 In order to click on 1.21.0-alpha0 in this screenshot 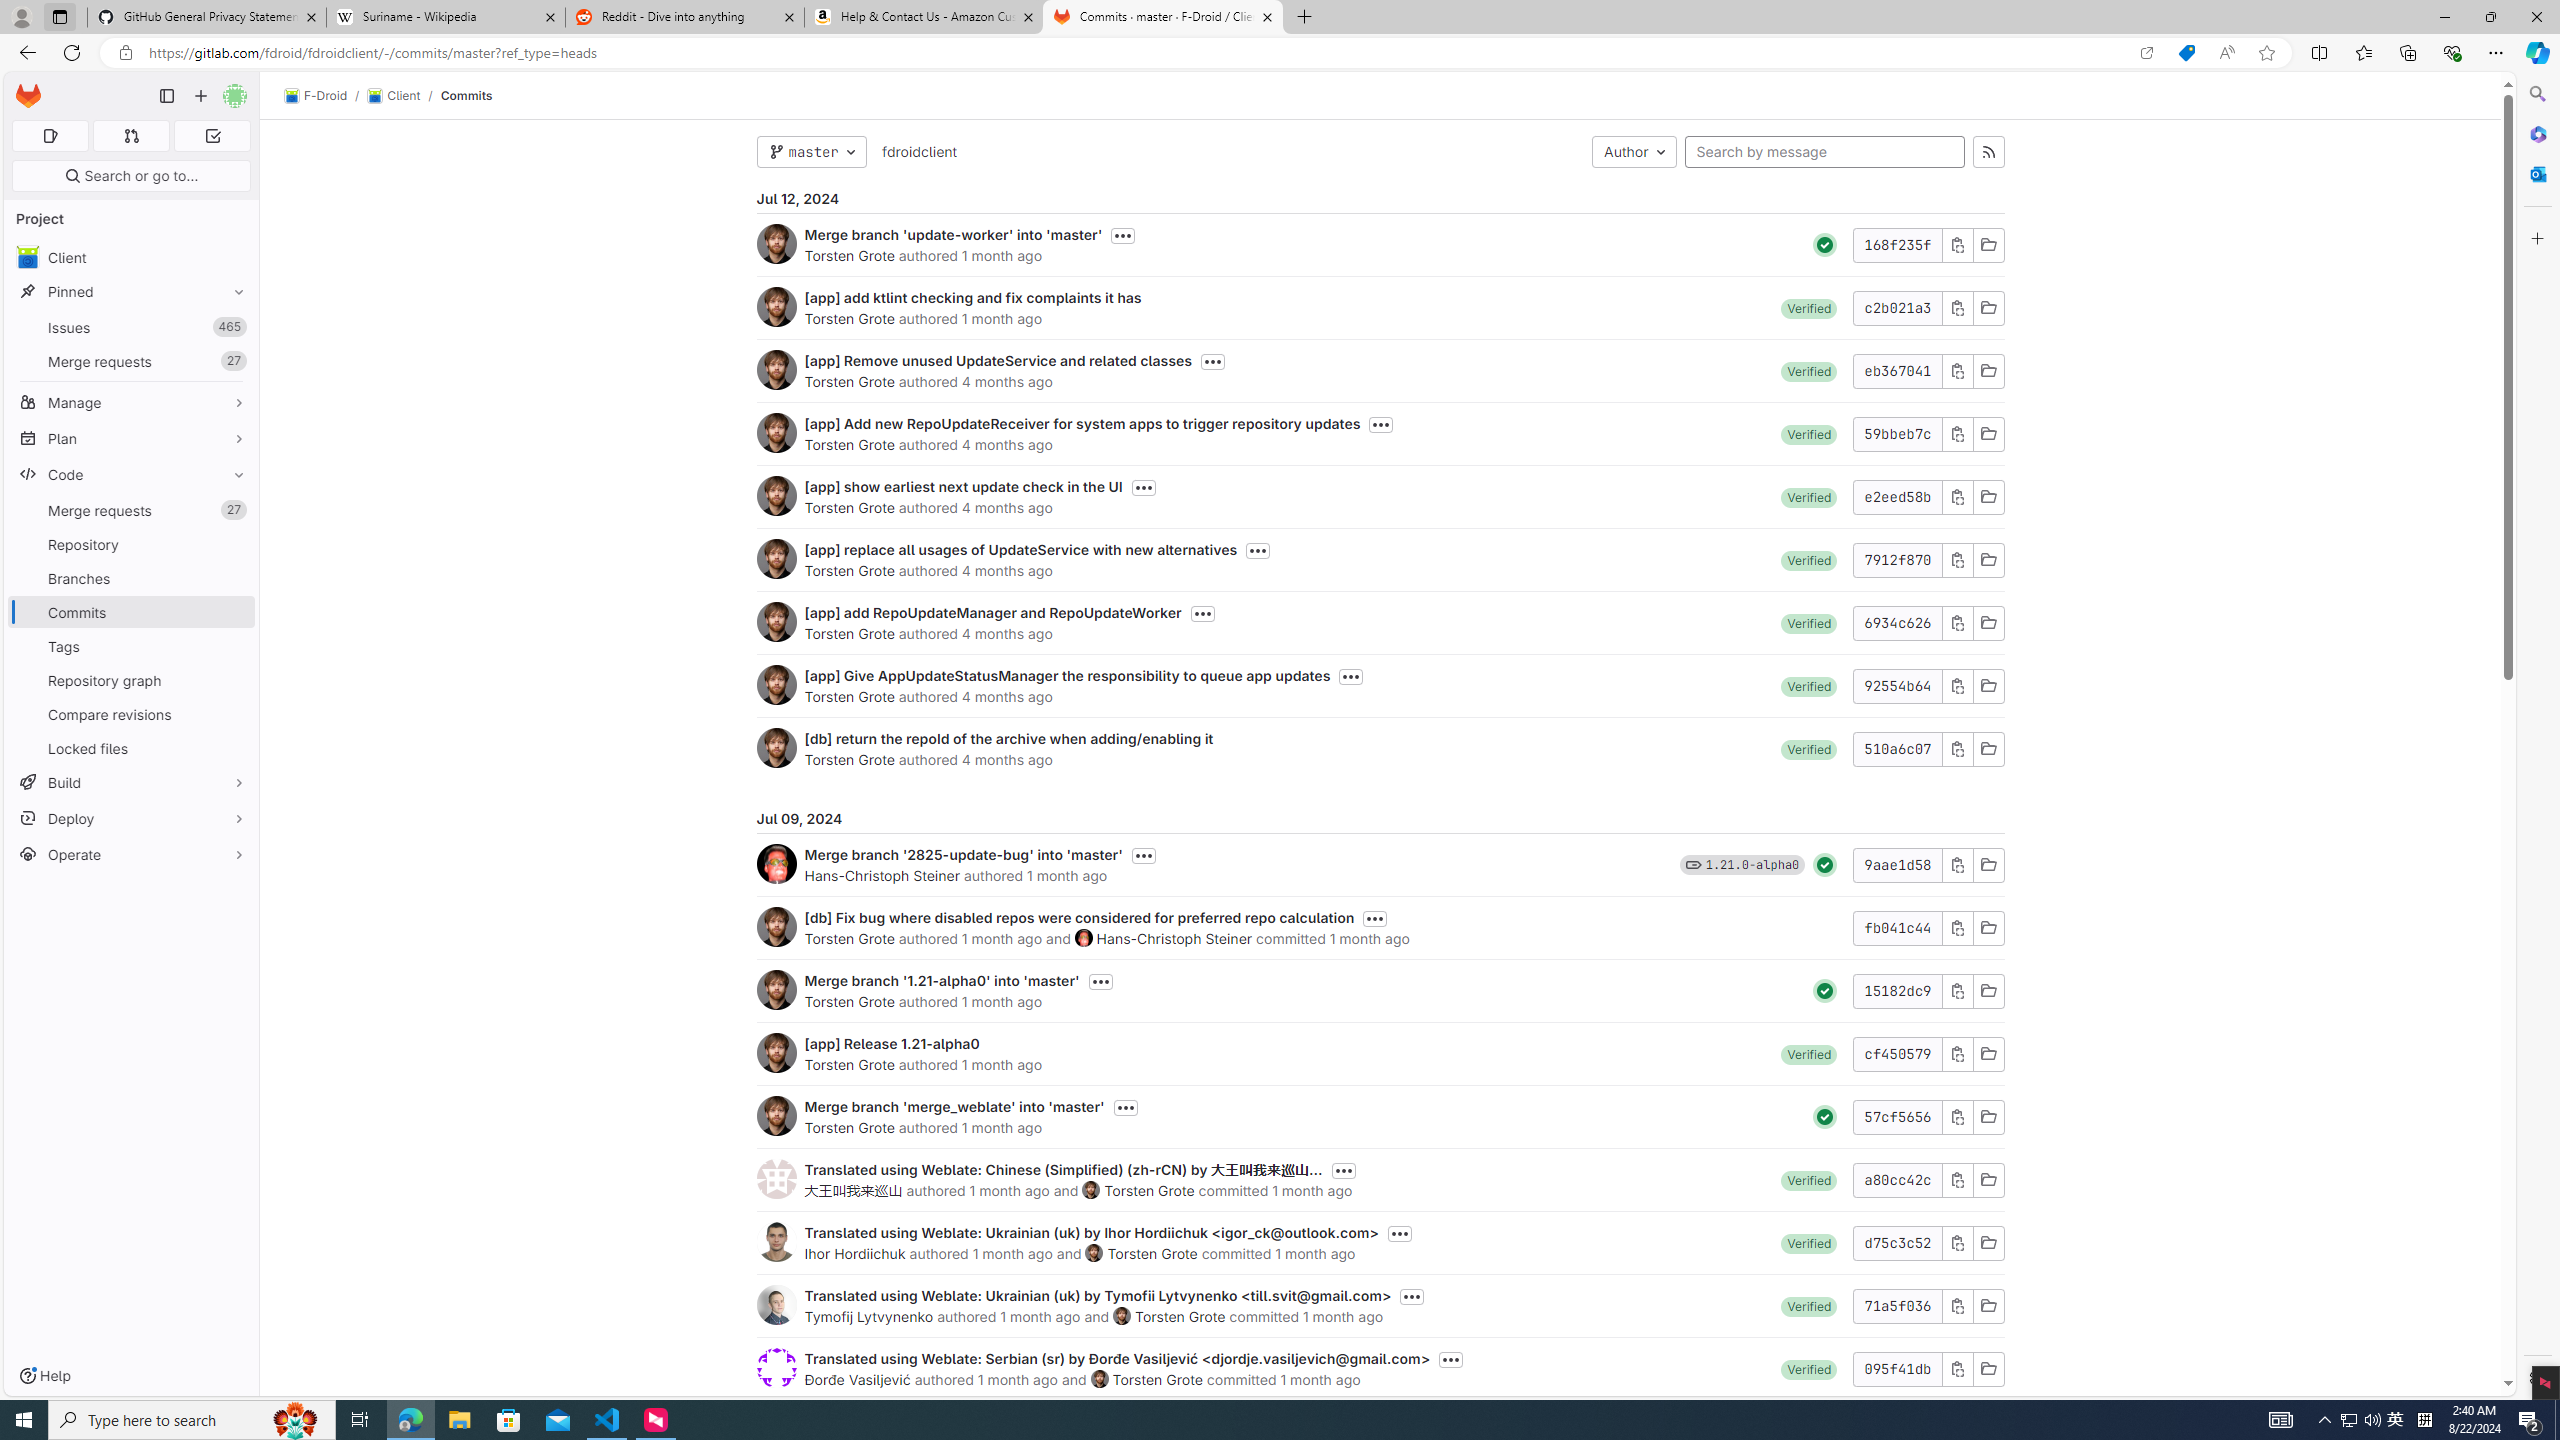, I will do `click(1752, 864)`.